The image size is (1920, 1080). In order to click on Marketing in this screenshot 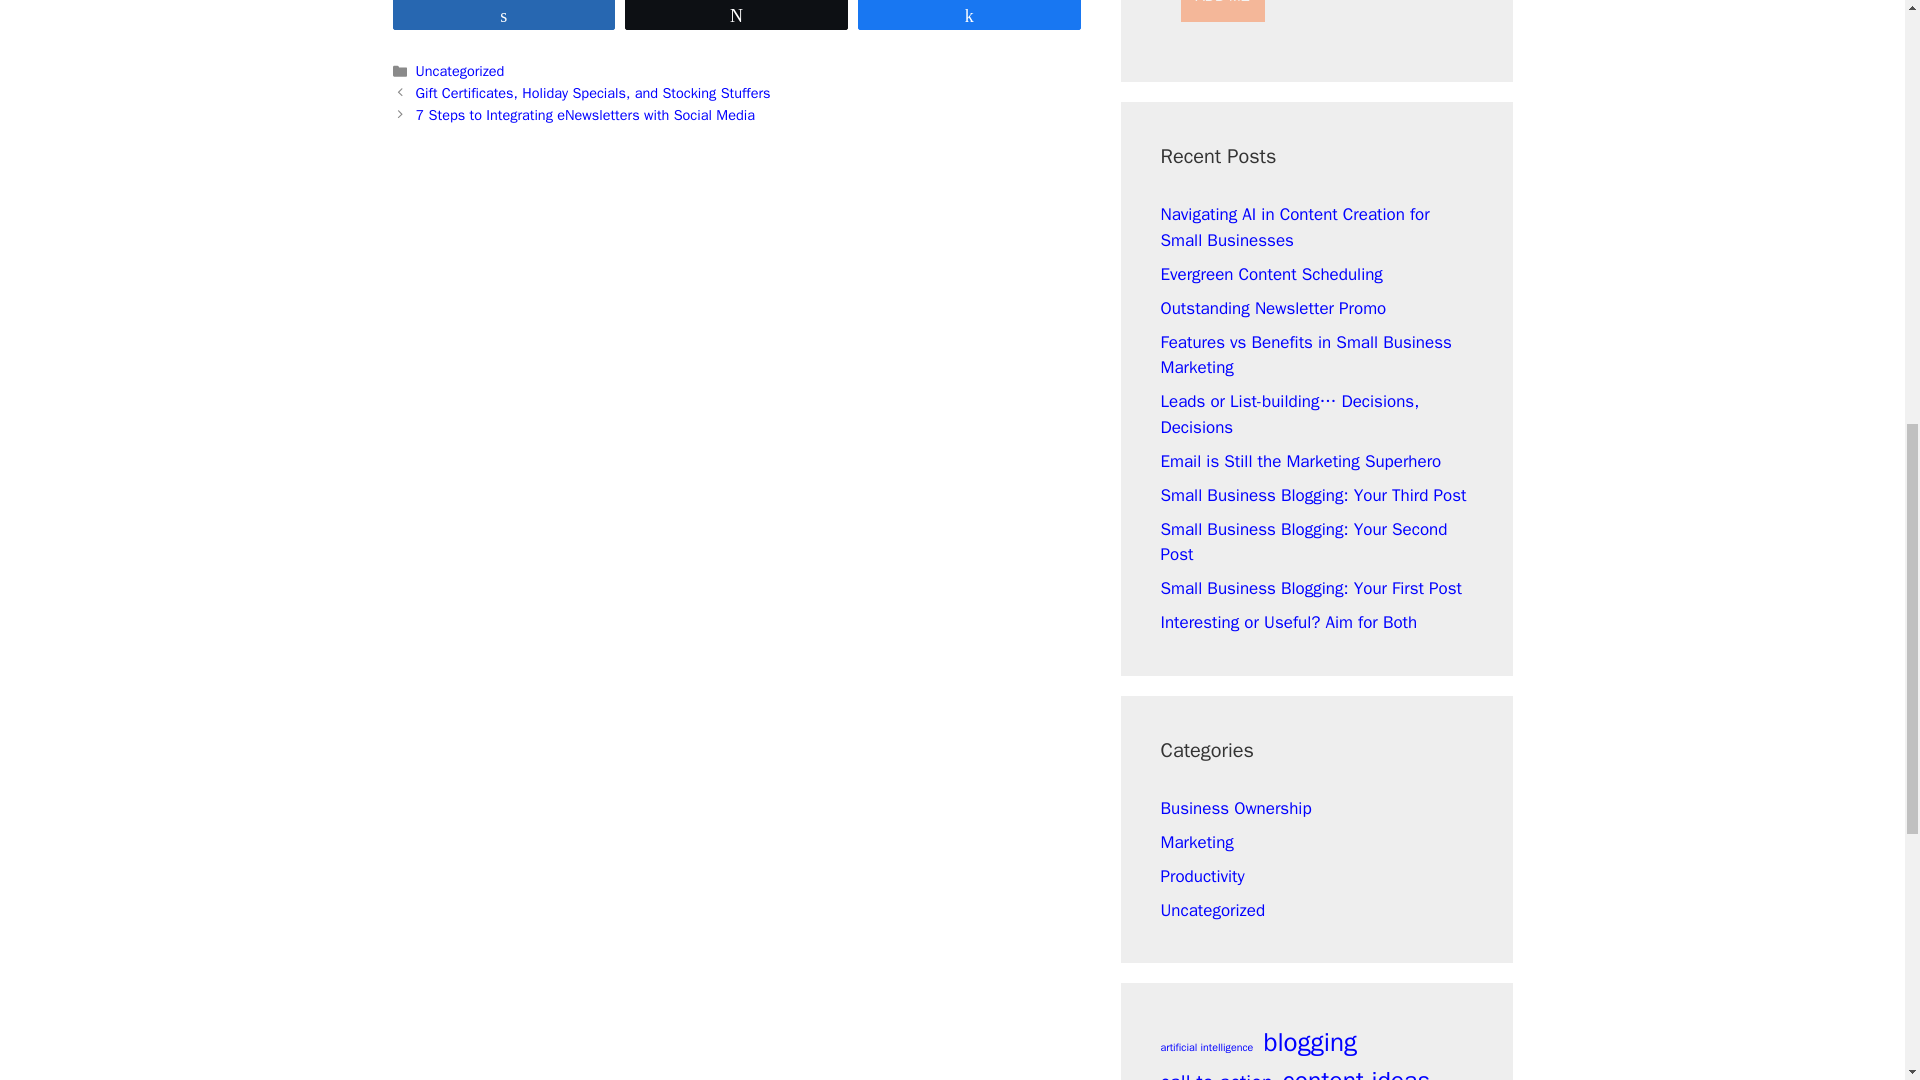, I will do `click(1196, 842)`.